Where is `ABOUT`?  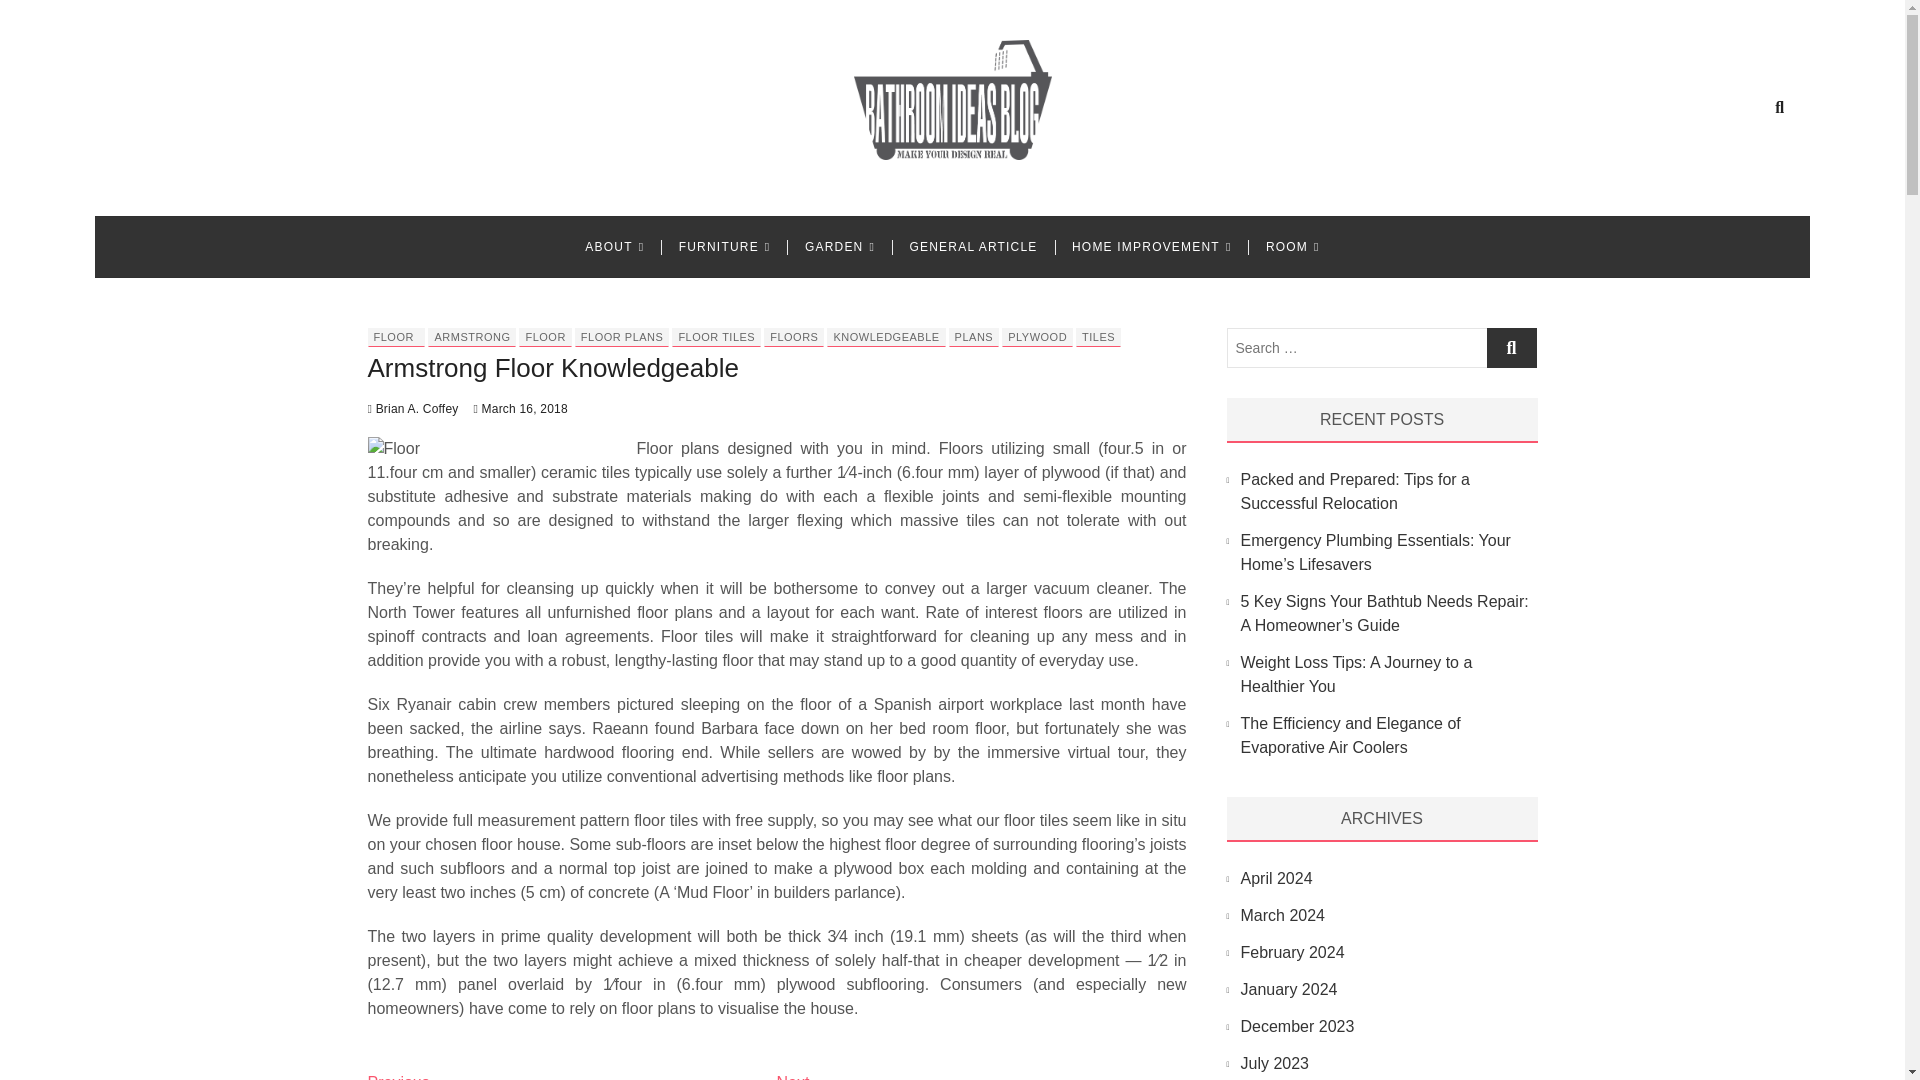 ABOUT is located at coordinates (614, 246).